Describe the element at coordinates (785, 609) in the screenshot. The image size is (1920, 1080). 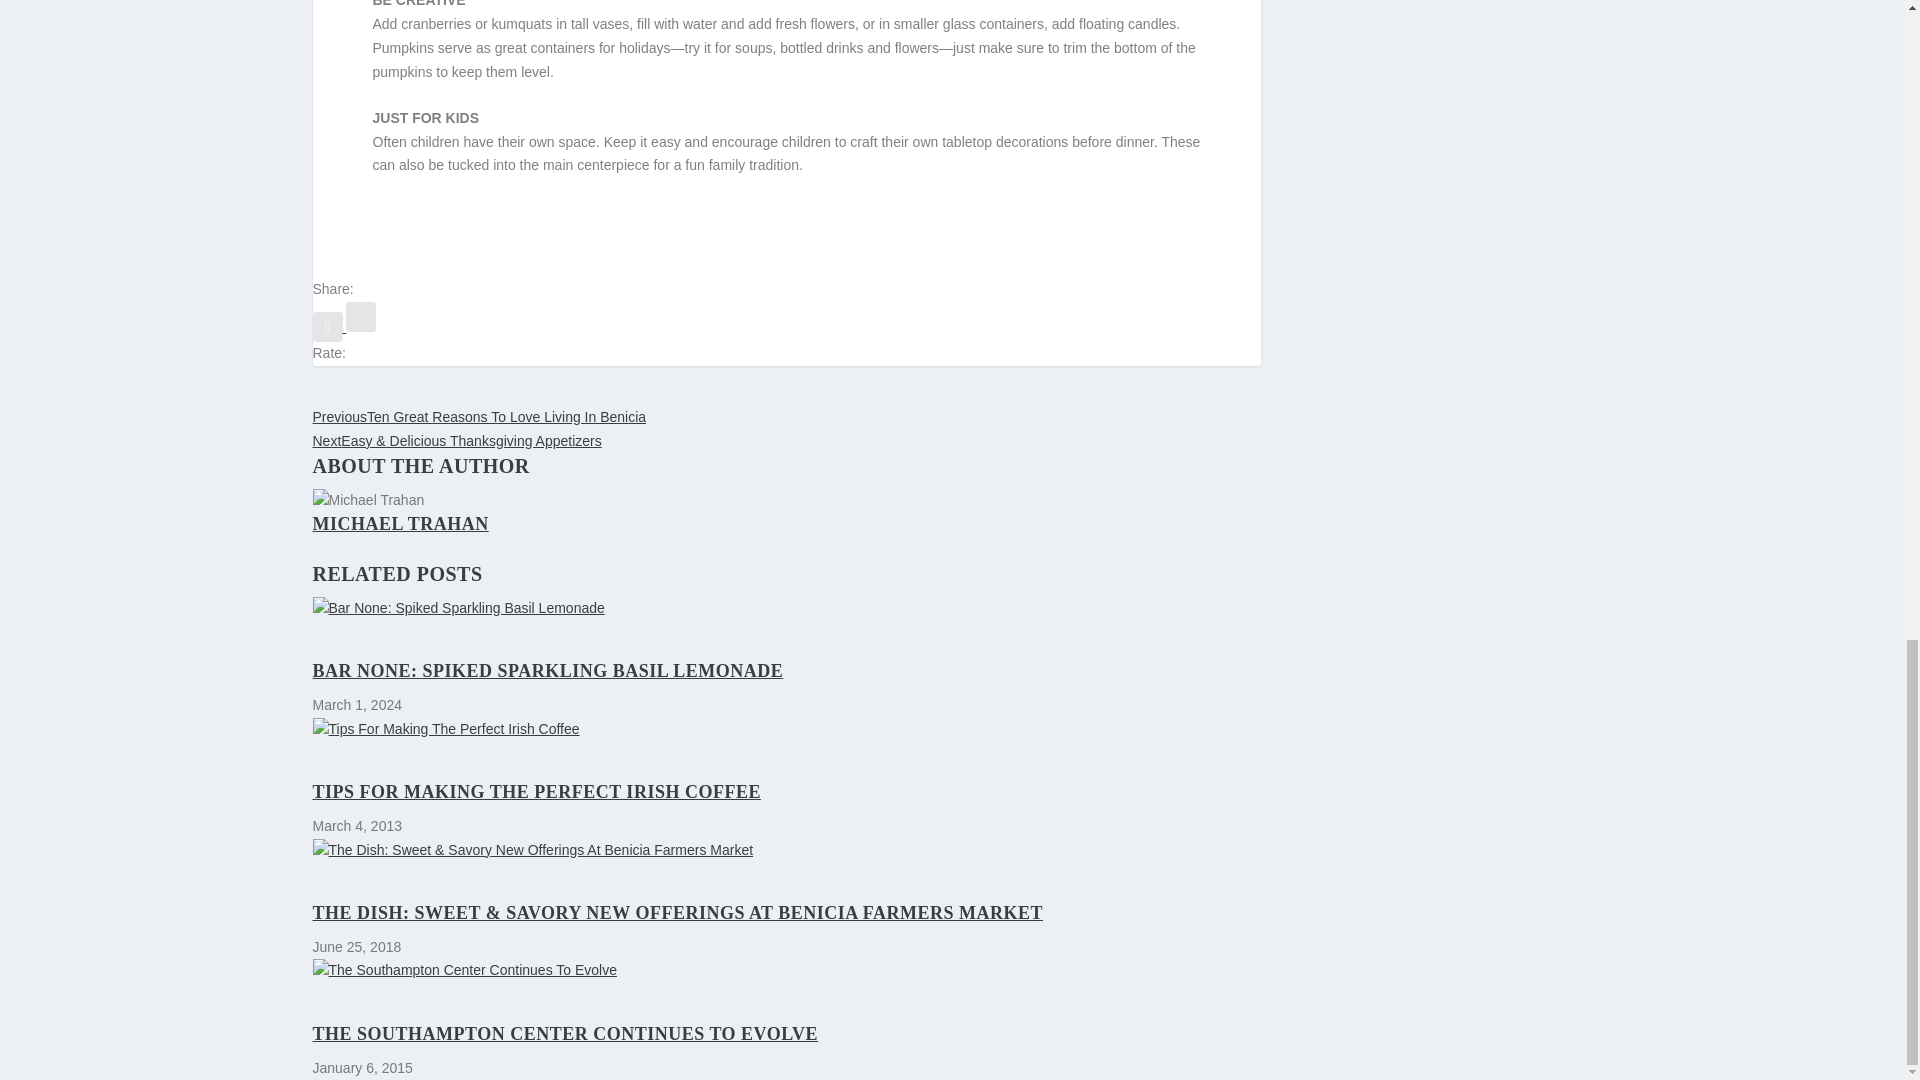
I see `Bar None: Spiked Sparkling Basil Lemonade` at that location.